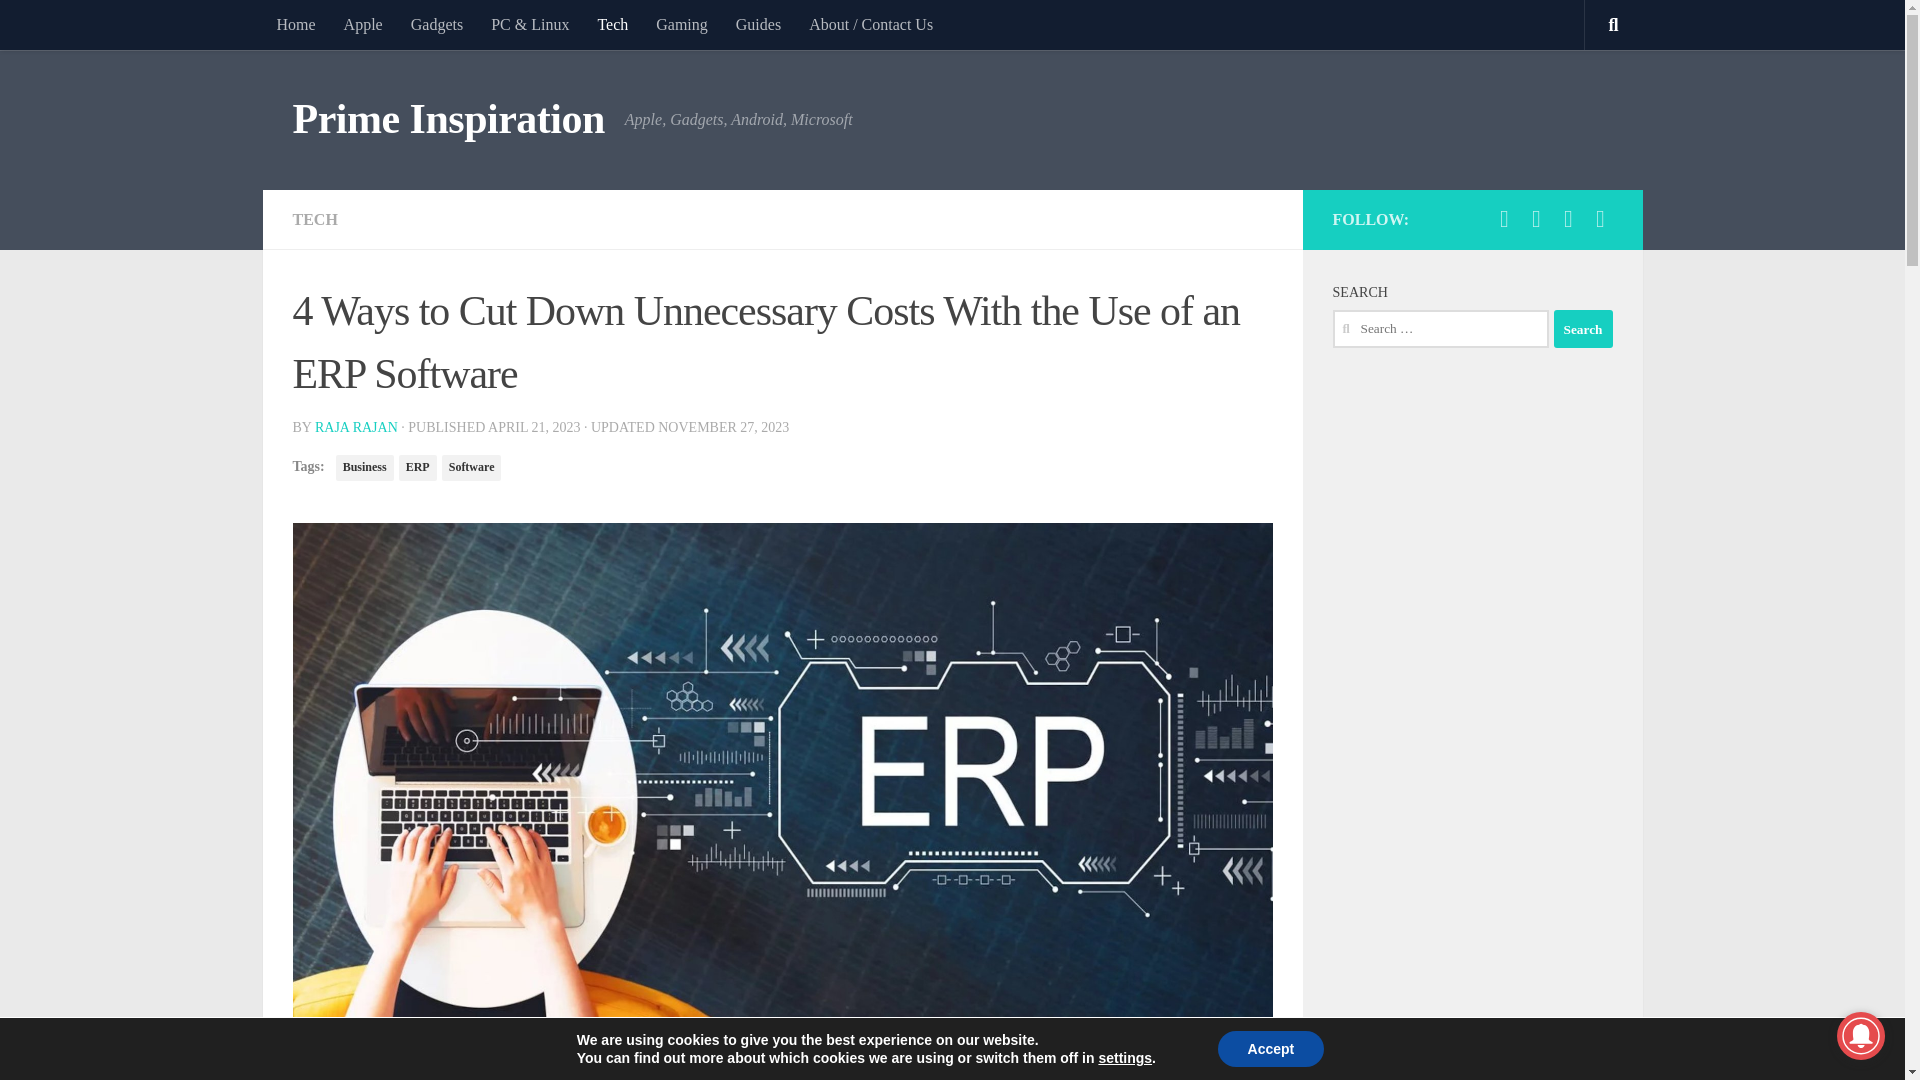 This screenshot has width=1920, height=1080. Describe the element at coordinates (681, 24) in the screenshot. I see `Gaming` at that location.